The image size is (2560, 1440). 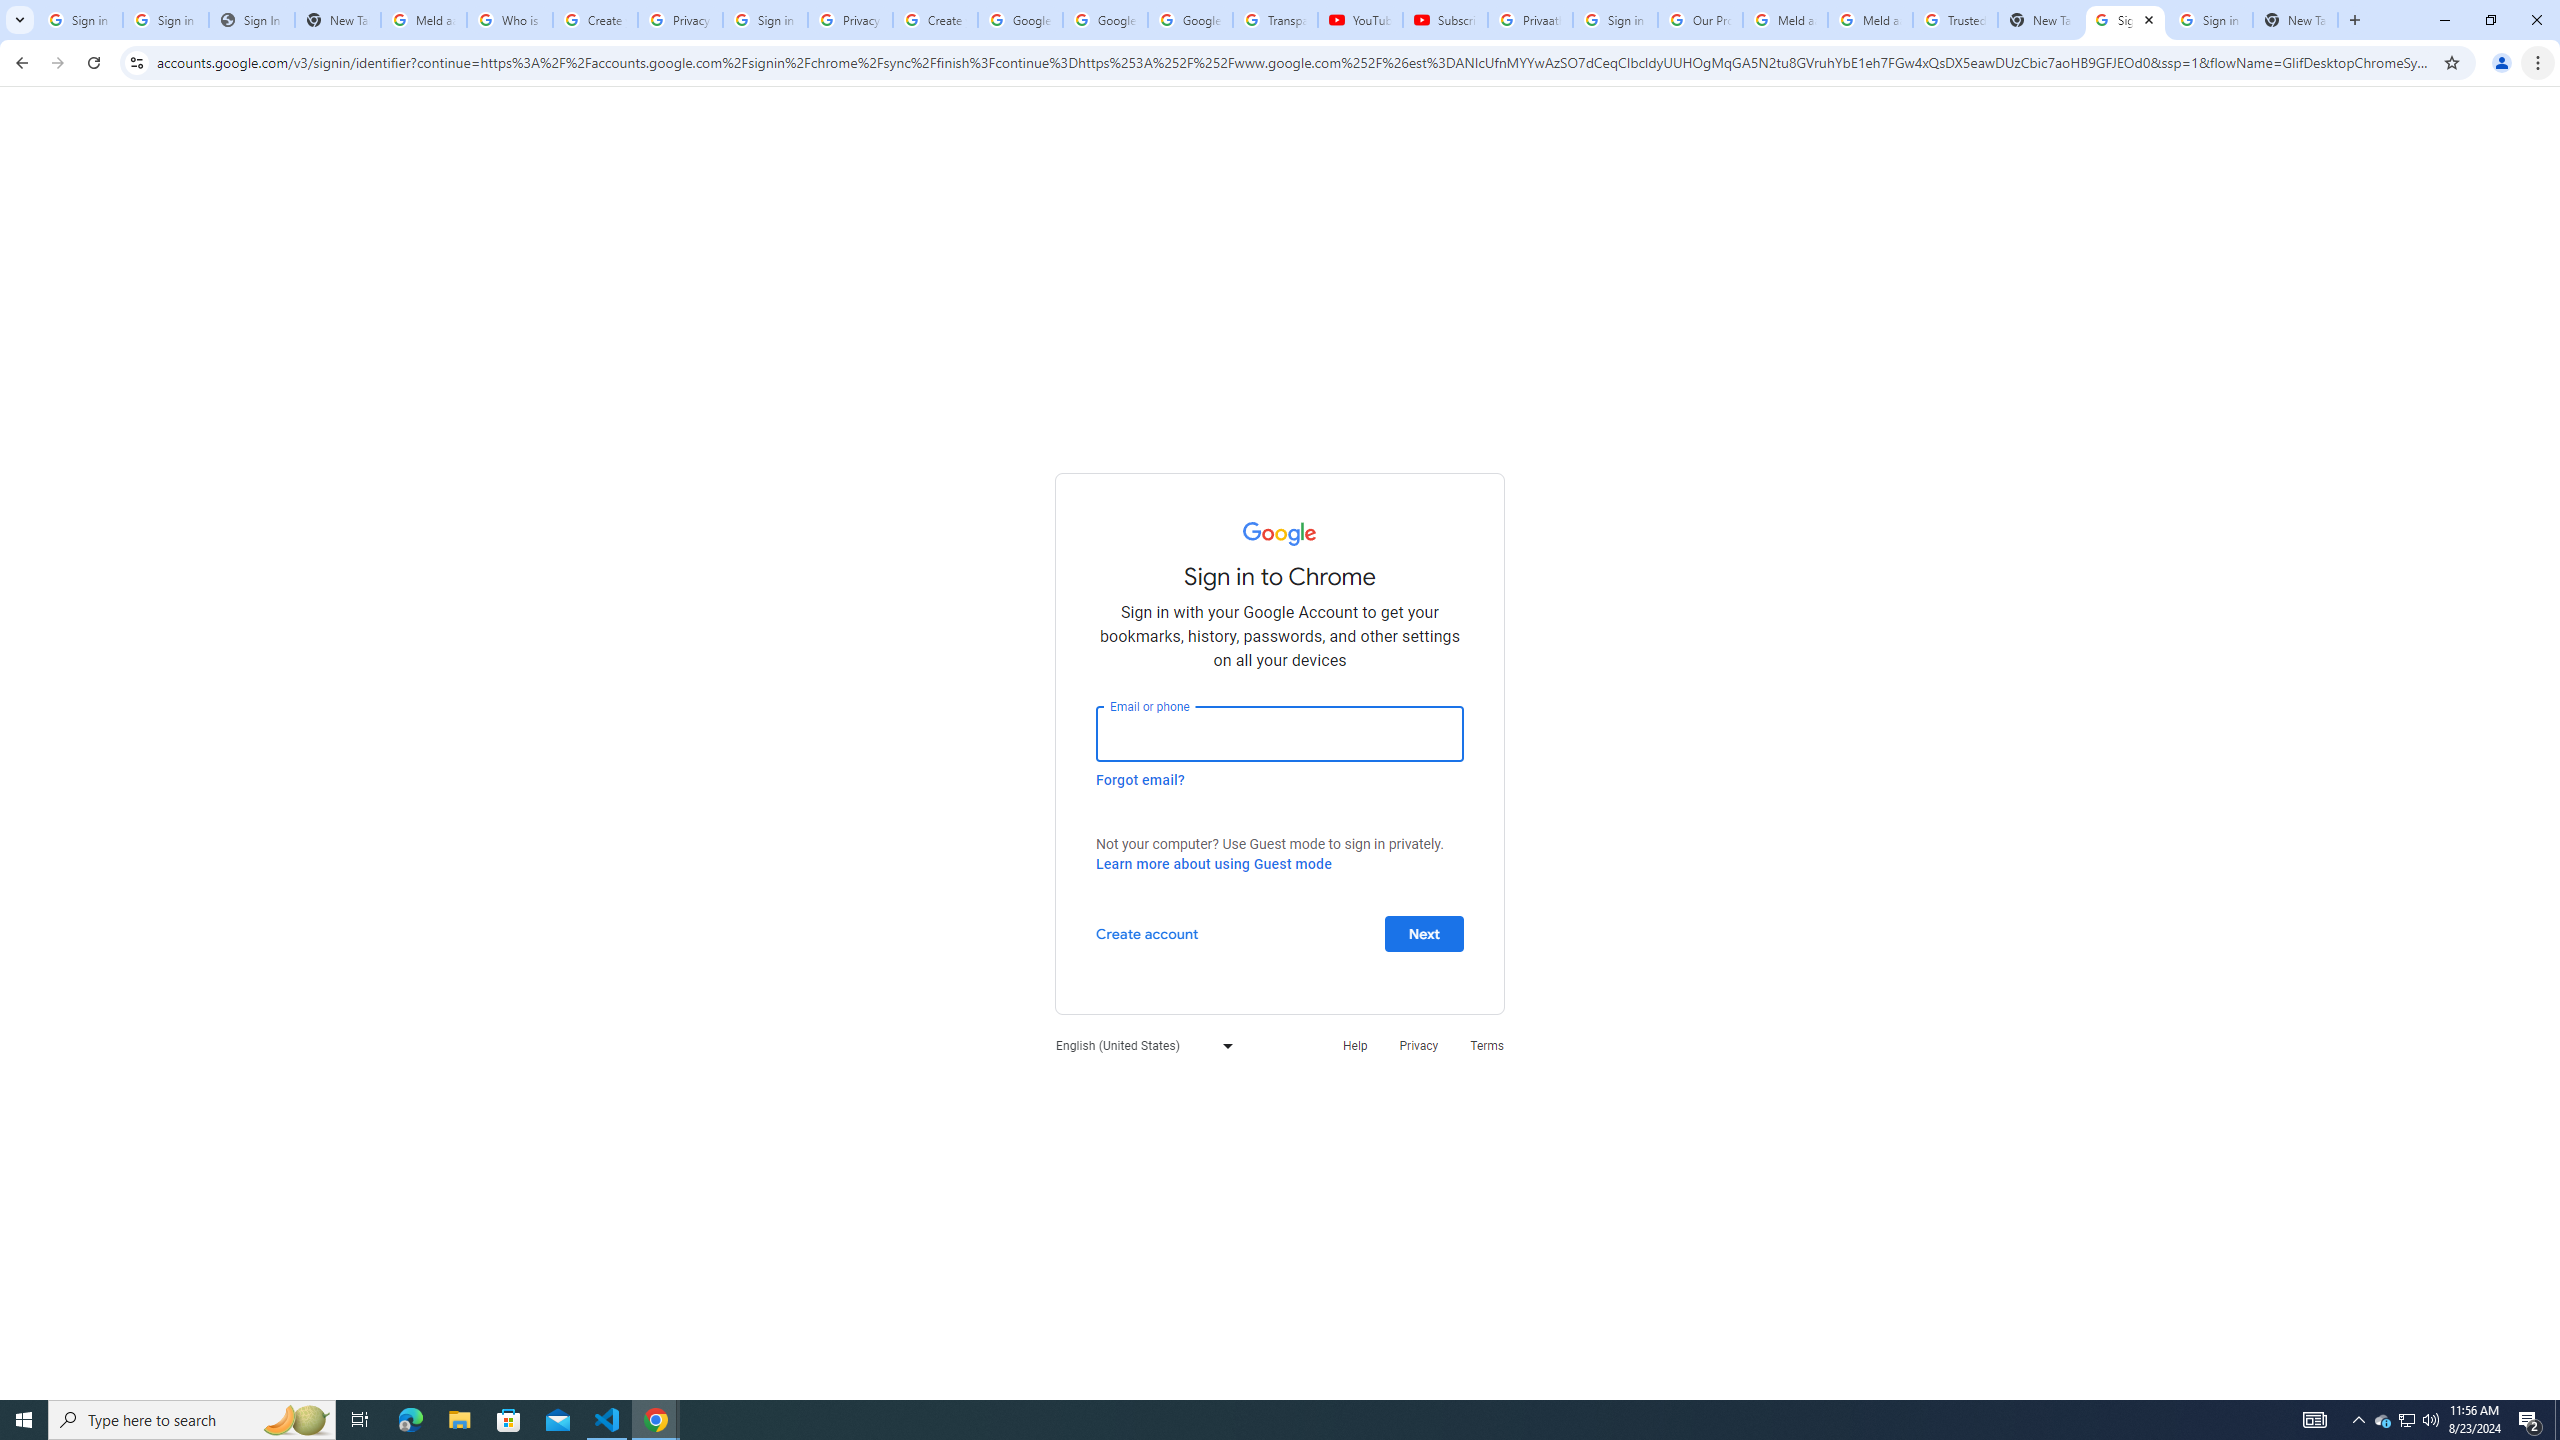 What do you see at coordinates (1190, 20) in the screenshot?
I see `Google Account` at bounding box center [1190, 20].